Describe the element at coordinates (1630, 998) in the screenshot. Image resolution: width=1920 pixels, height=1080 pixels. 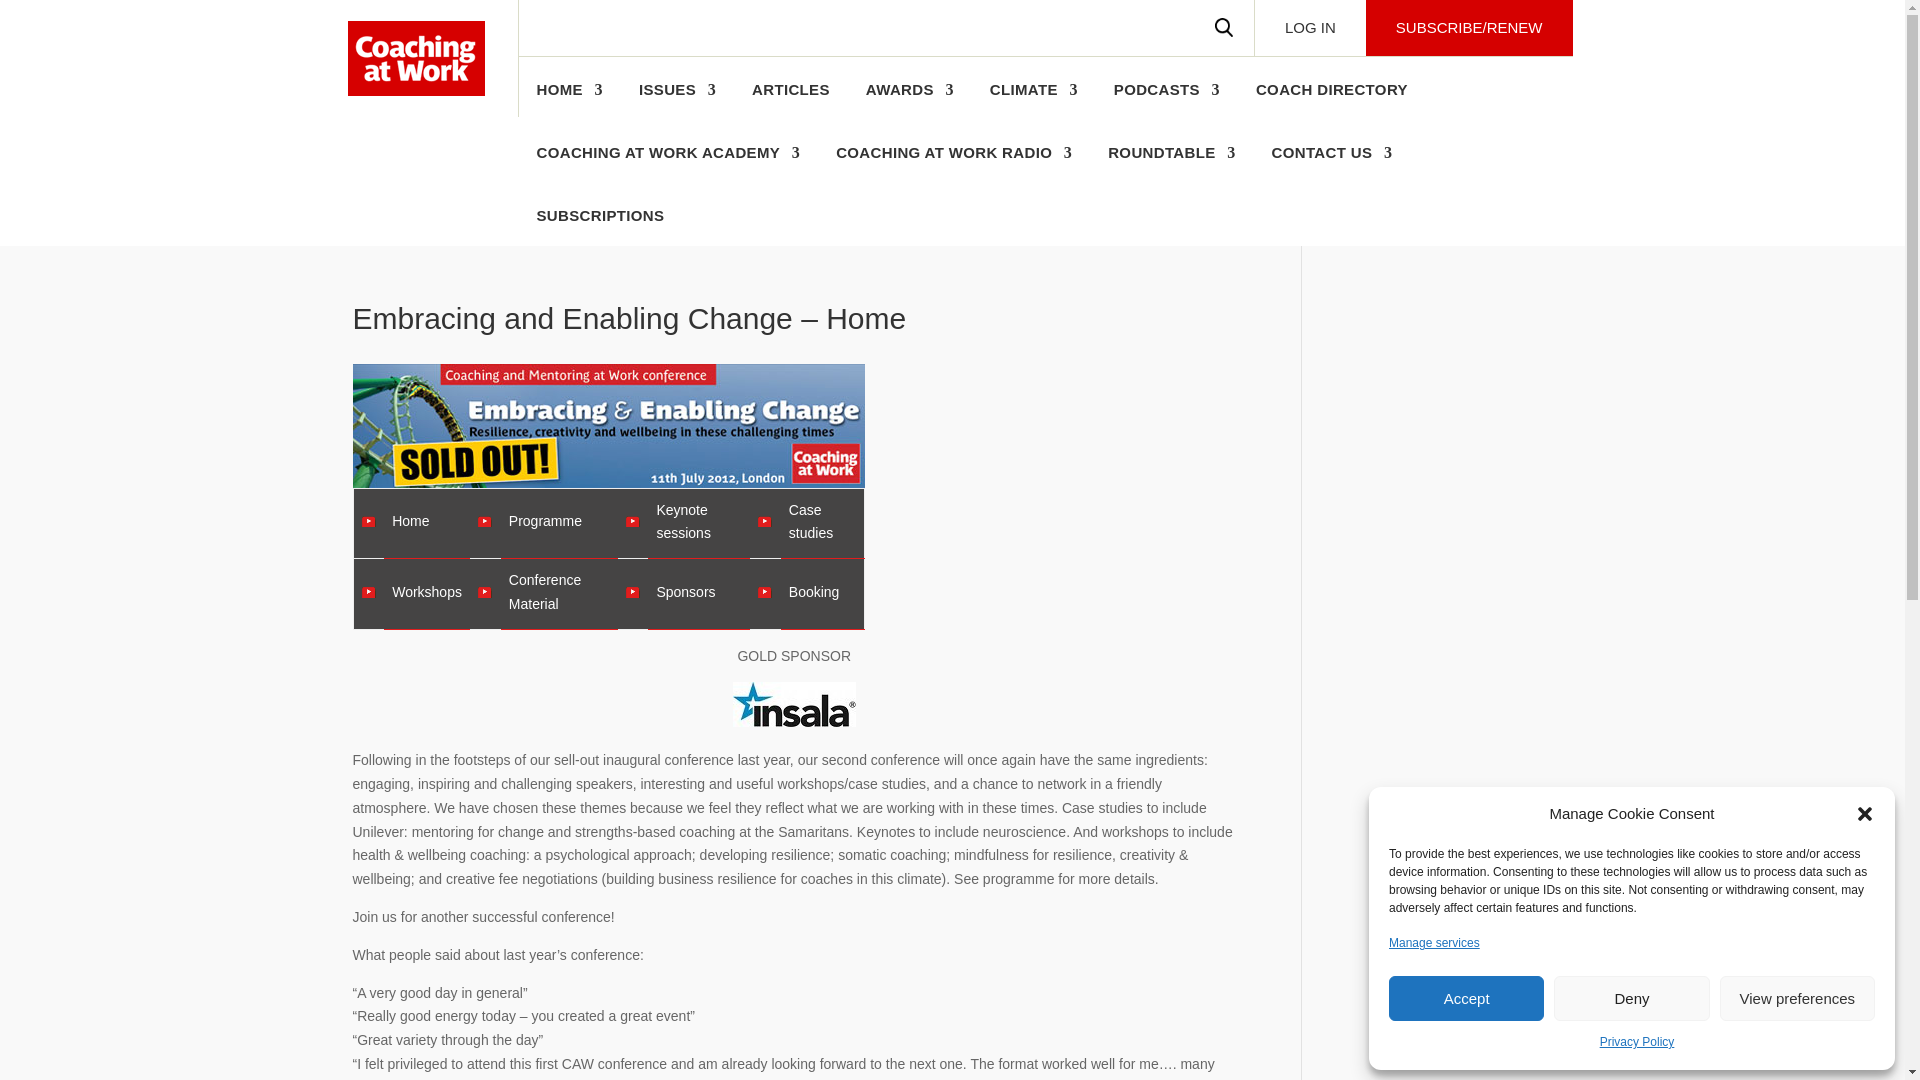
I see `Deny` at that location.